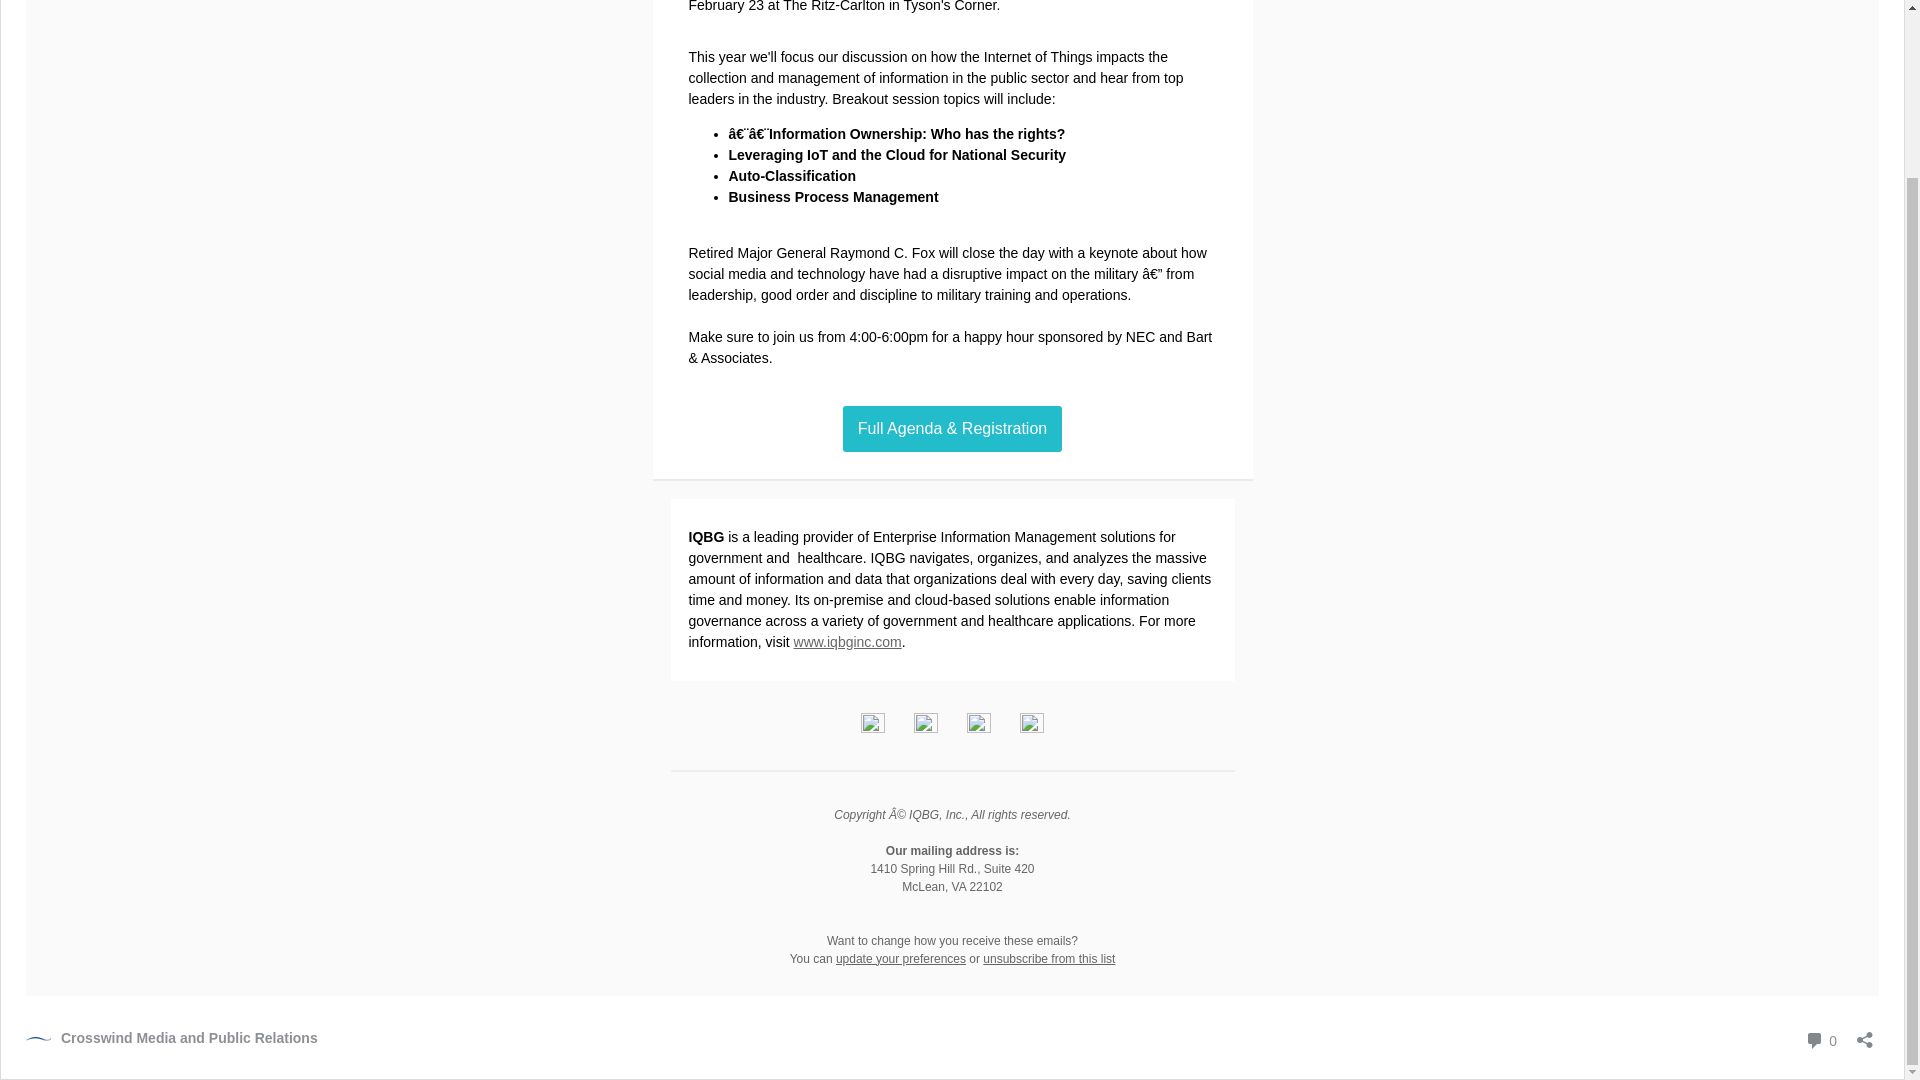  What do you see at coordinates (172, 1038) in the screenshot?
I see `Crosswind Media and Public Relations` at bounding box center [172, 1038].